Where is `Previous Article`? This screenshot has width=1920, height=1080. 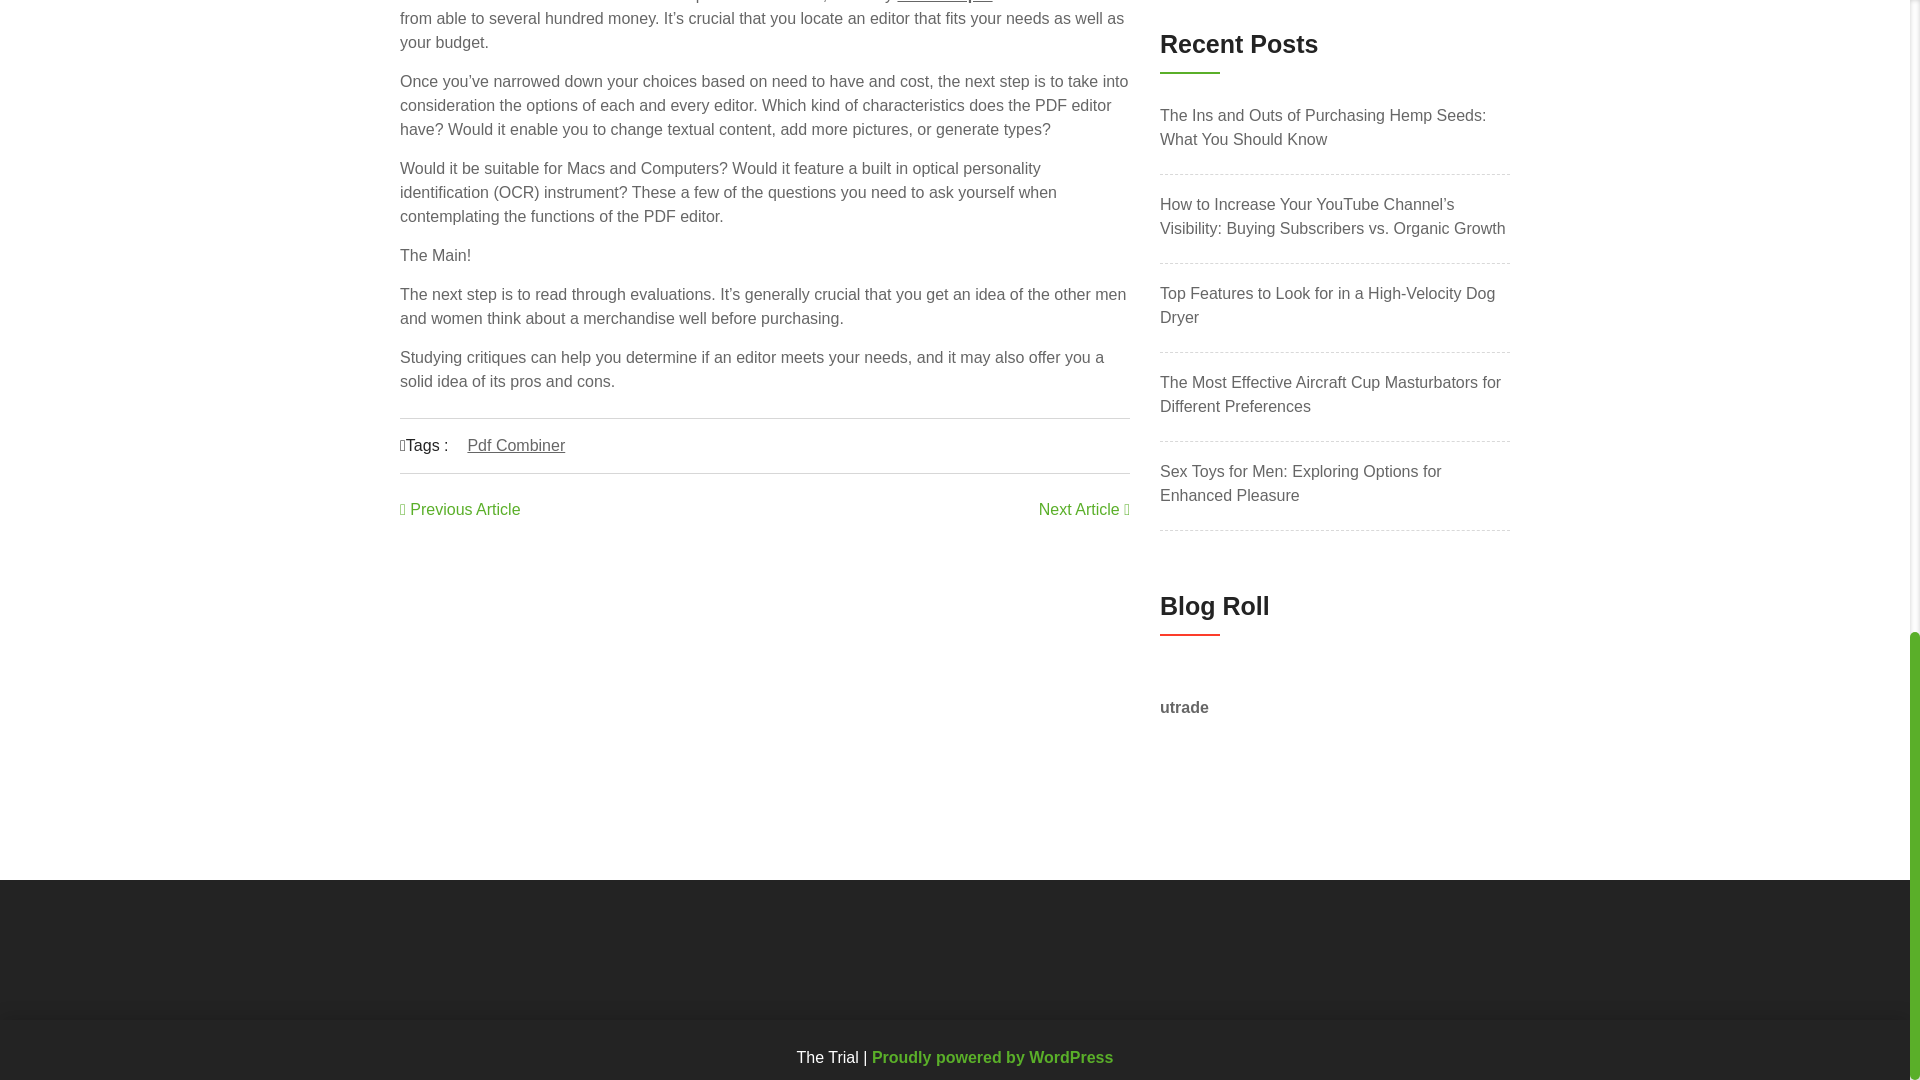 Previous Article is located at coordinates (460, 510).